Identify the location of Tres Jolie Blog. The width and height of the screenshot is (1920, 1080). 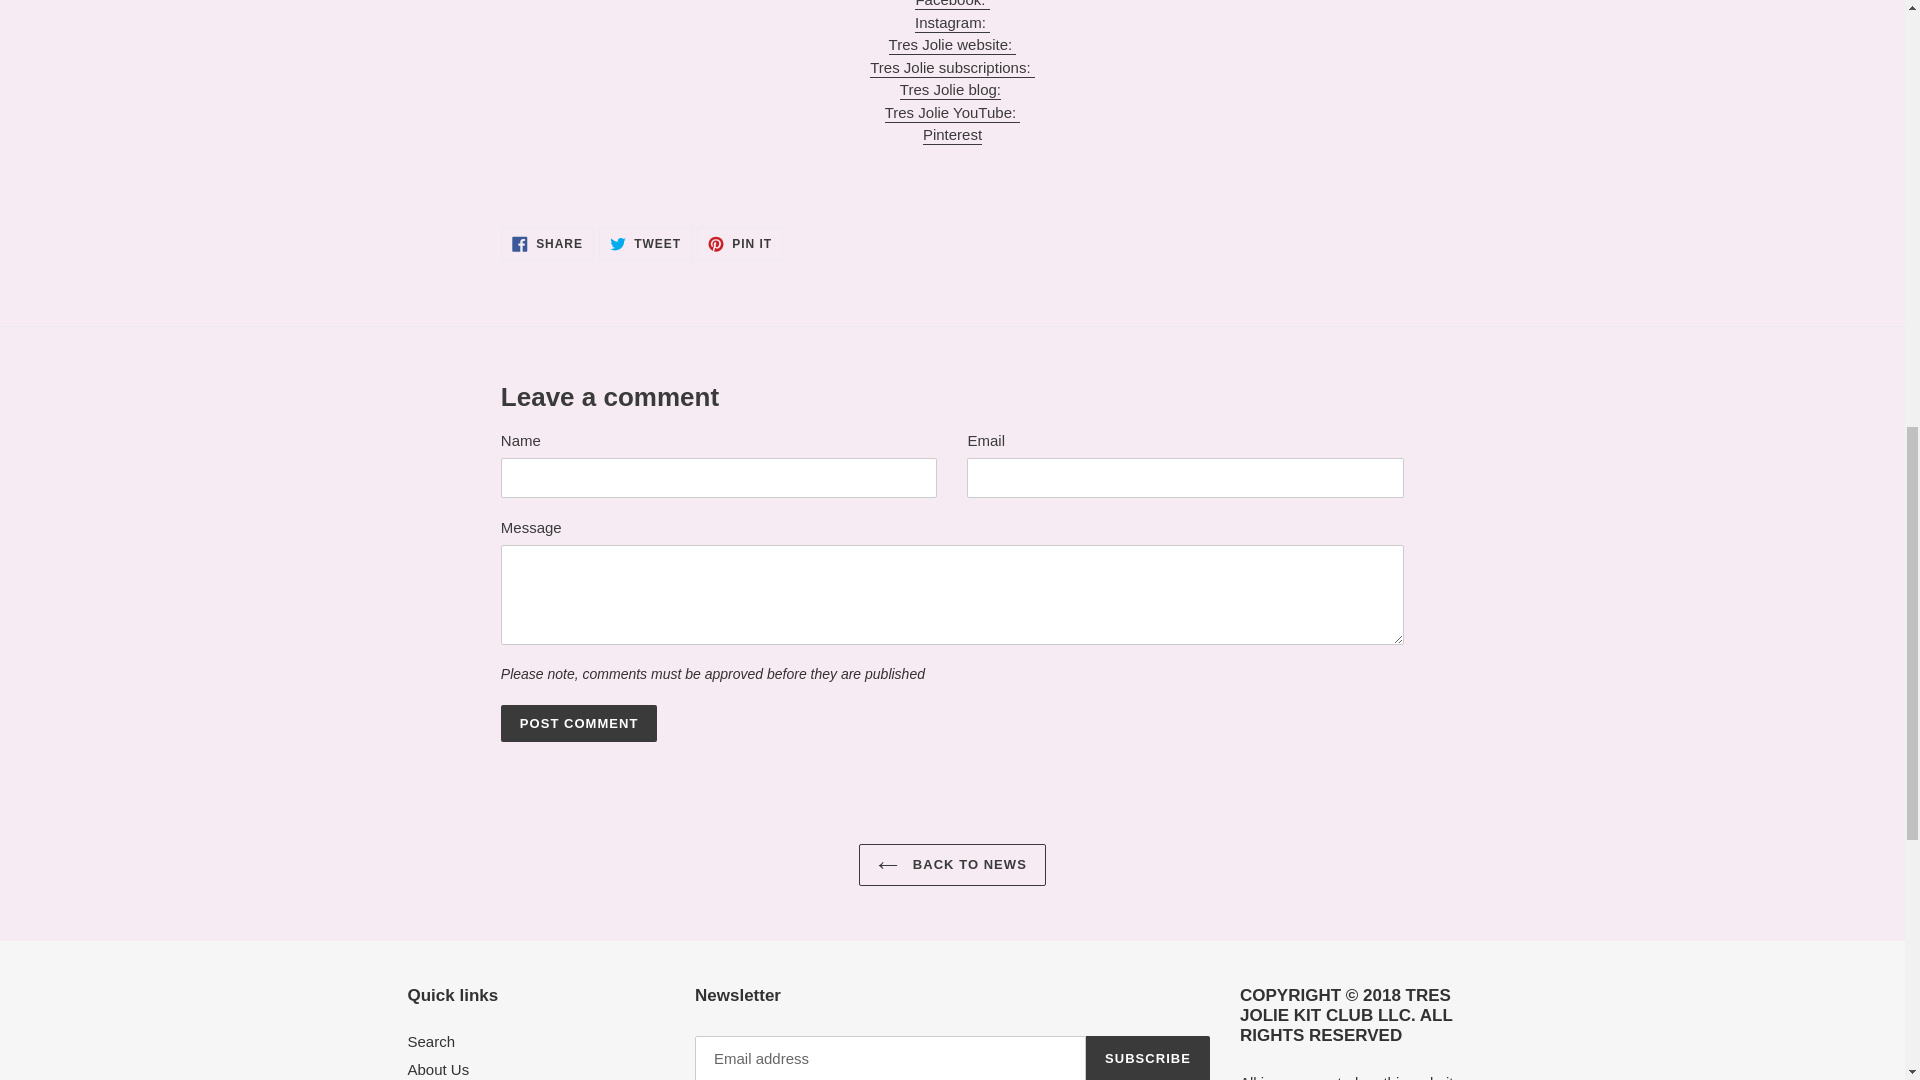
(950, 90).